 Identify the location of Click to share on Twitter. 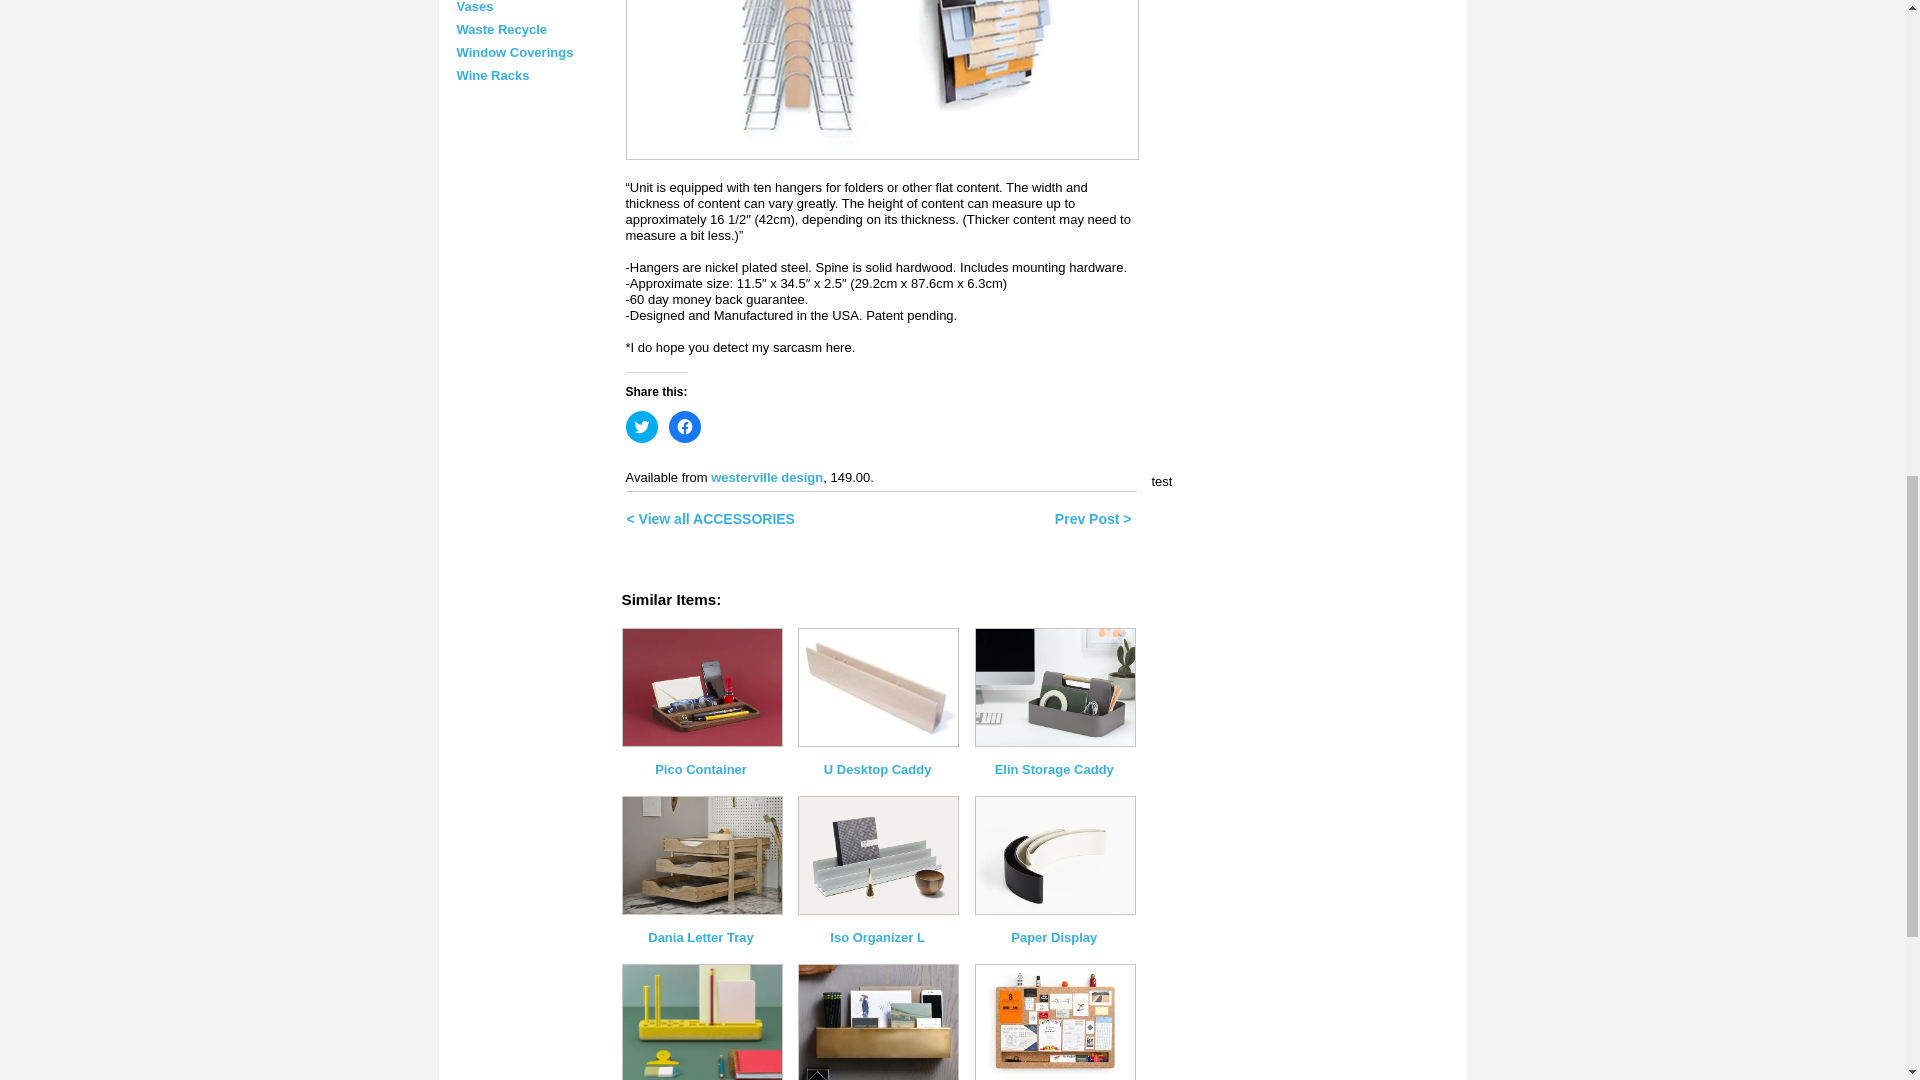
(642, 426).